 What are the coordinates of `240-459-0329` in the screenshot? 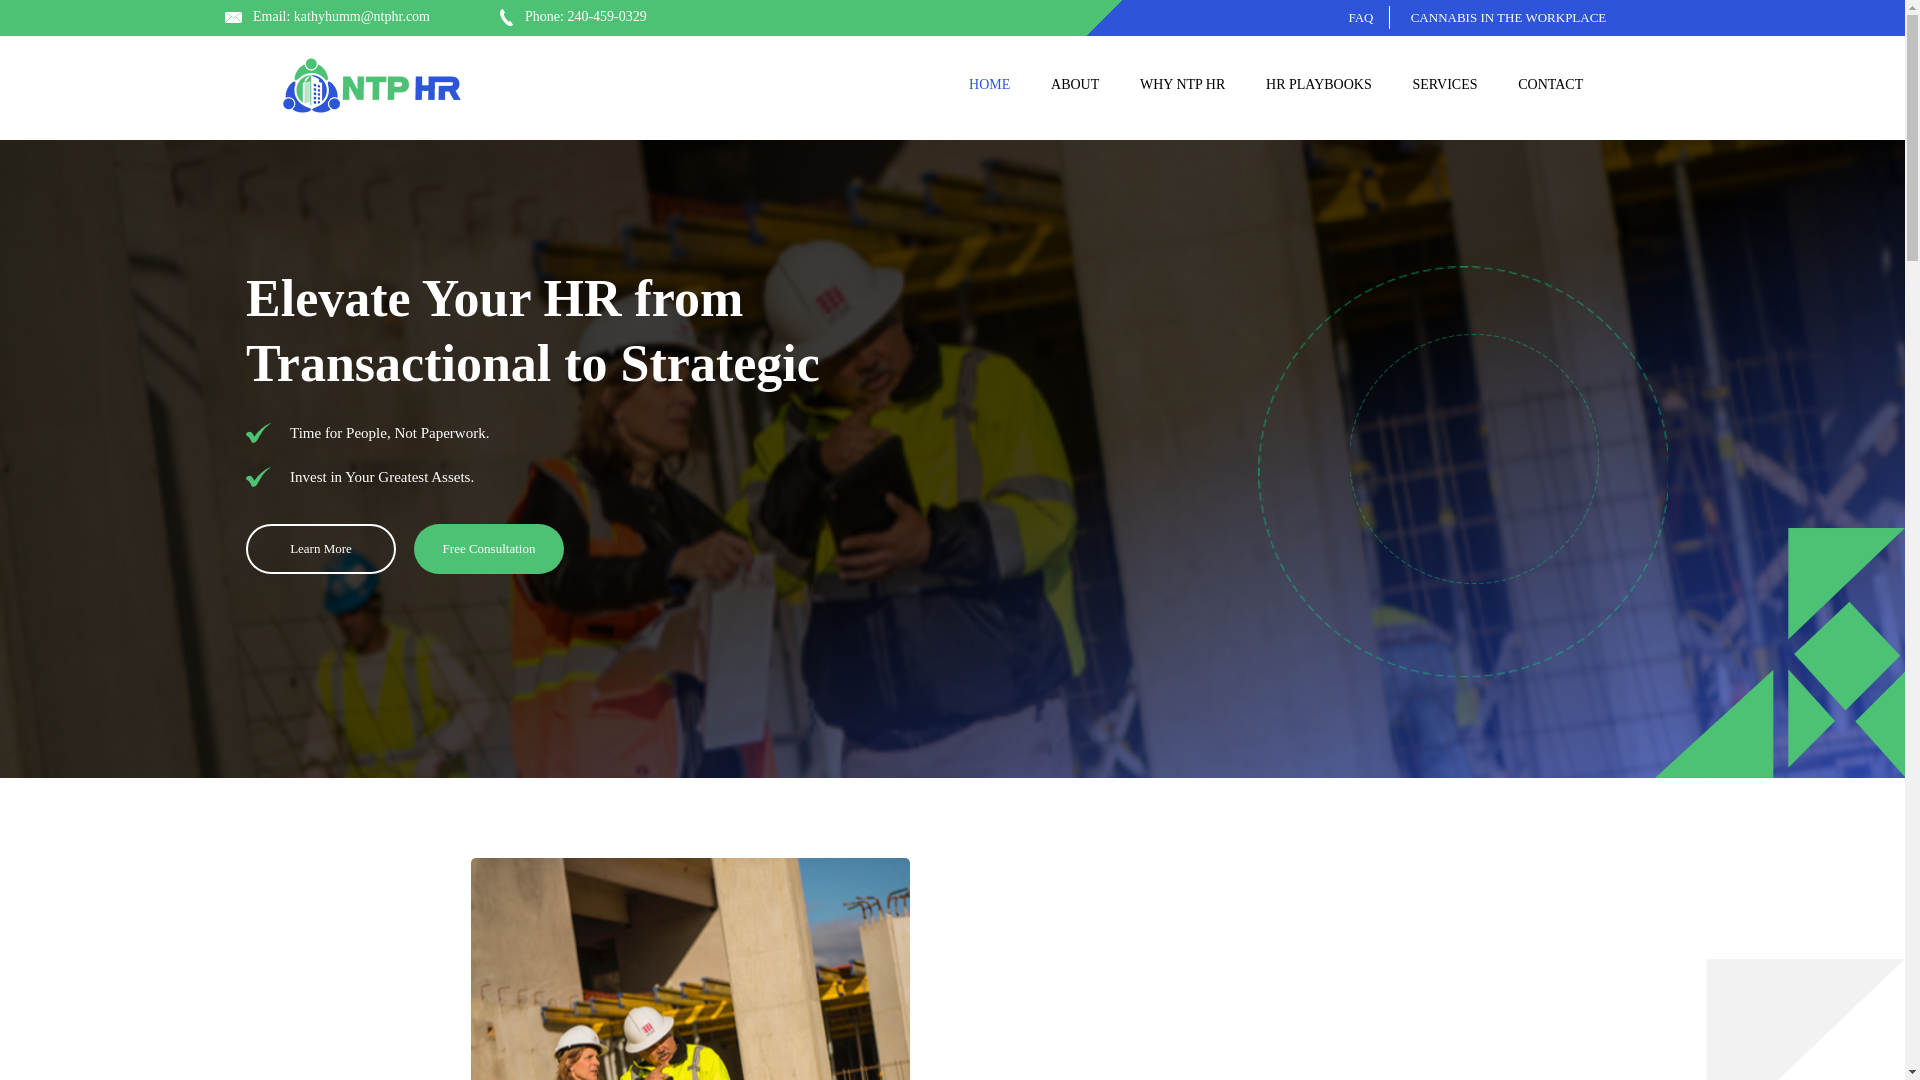 It's located at (606, 16).